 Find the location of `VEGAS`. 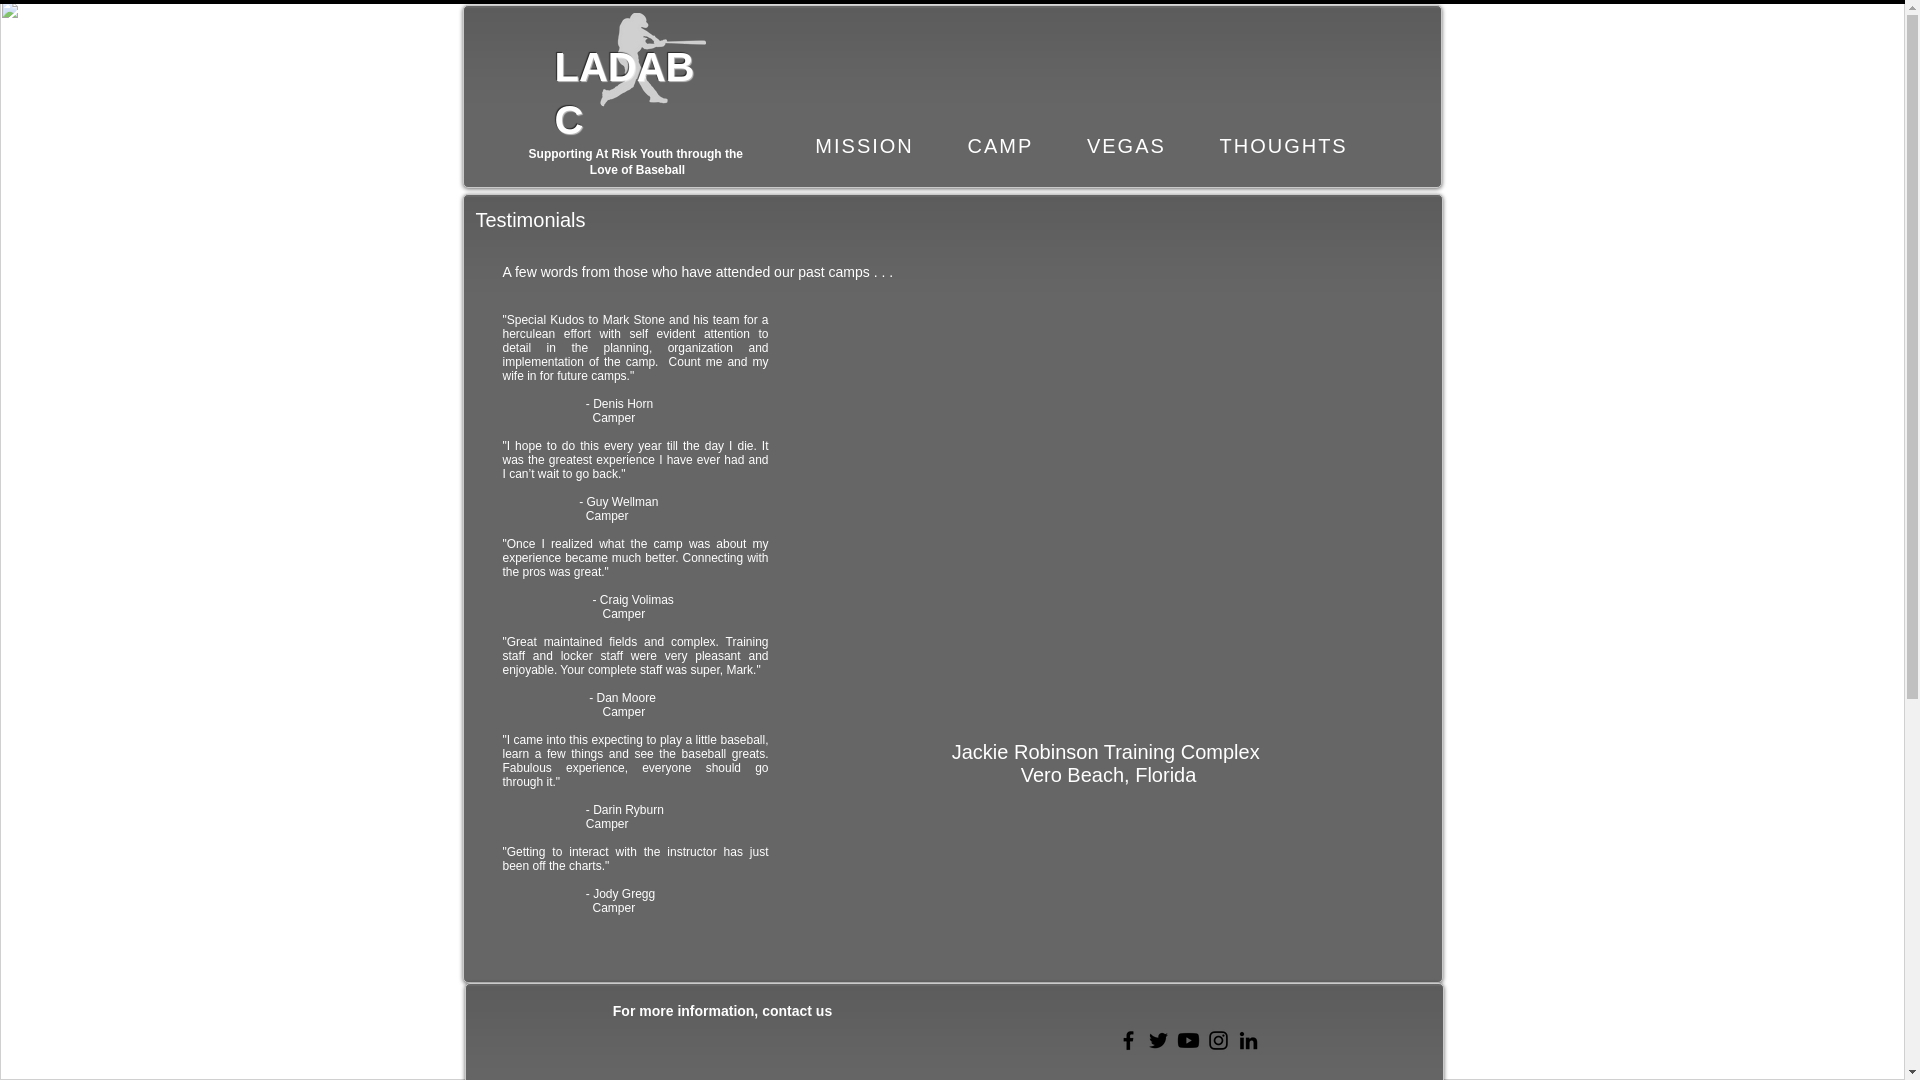

VEGAS is located at coordinates (1126, 146).